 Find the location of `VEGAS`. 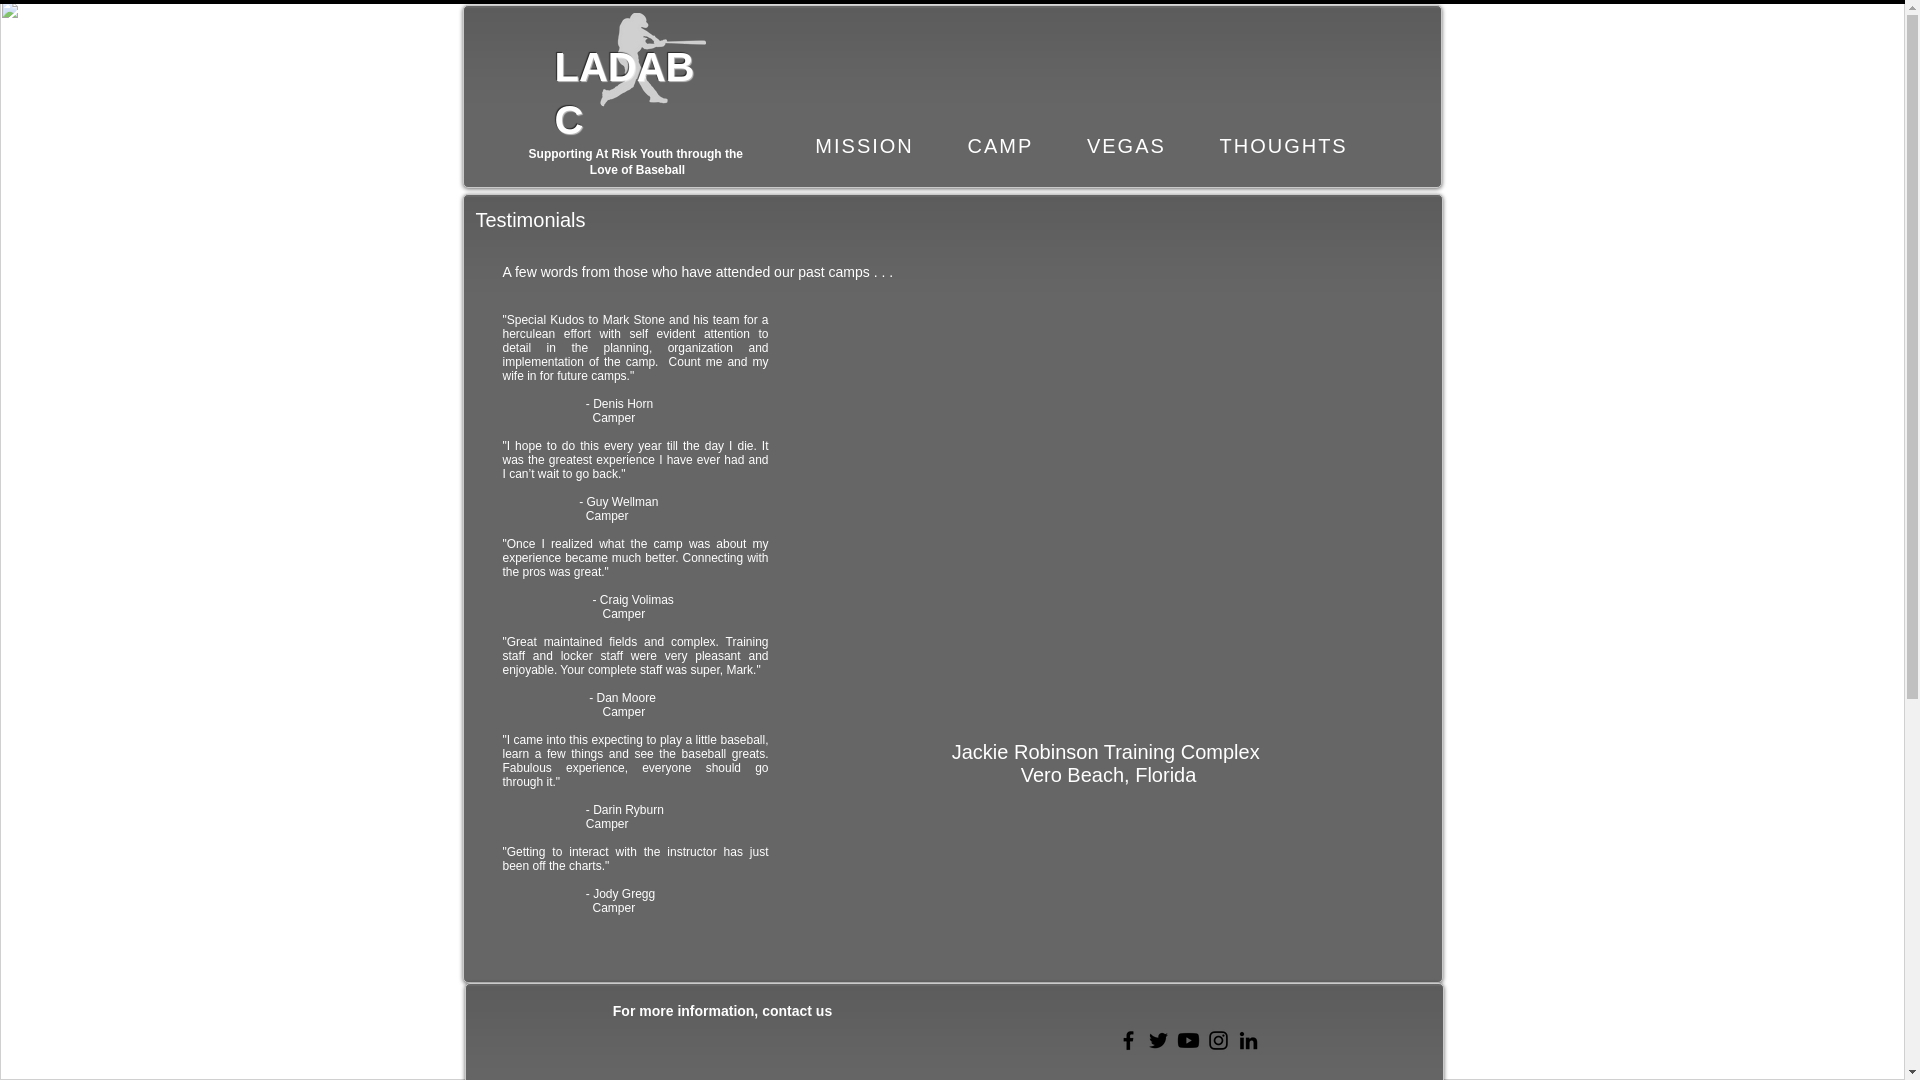

VEGAS is located at coordinates (1126, 146).